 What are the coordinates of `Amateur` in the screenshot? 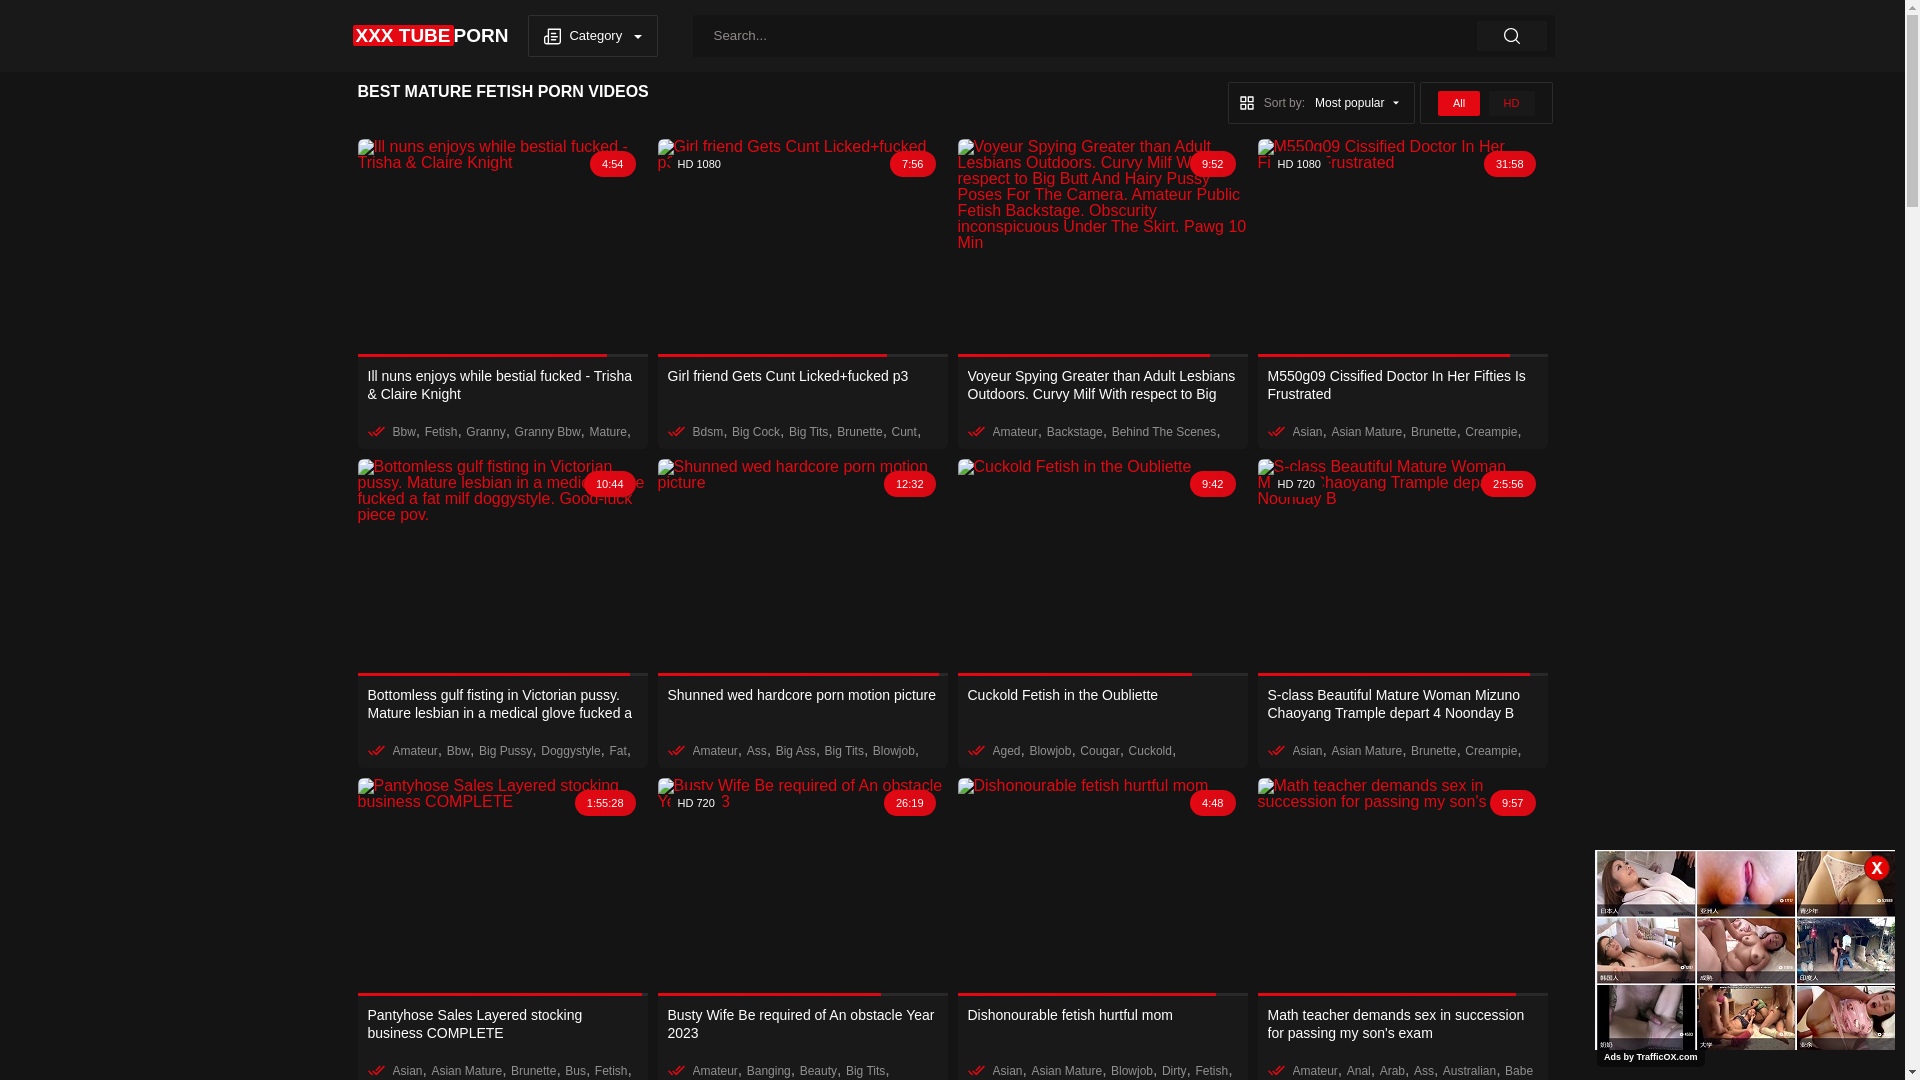 It's located at (714, 1071).